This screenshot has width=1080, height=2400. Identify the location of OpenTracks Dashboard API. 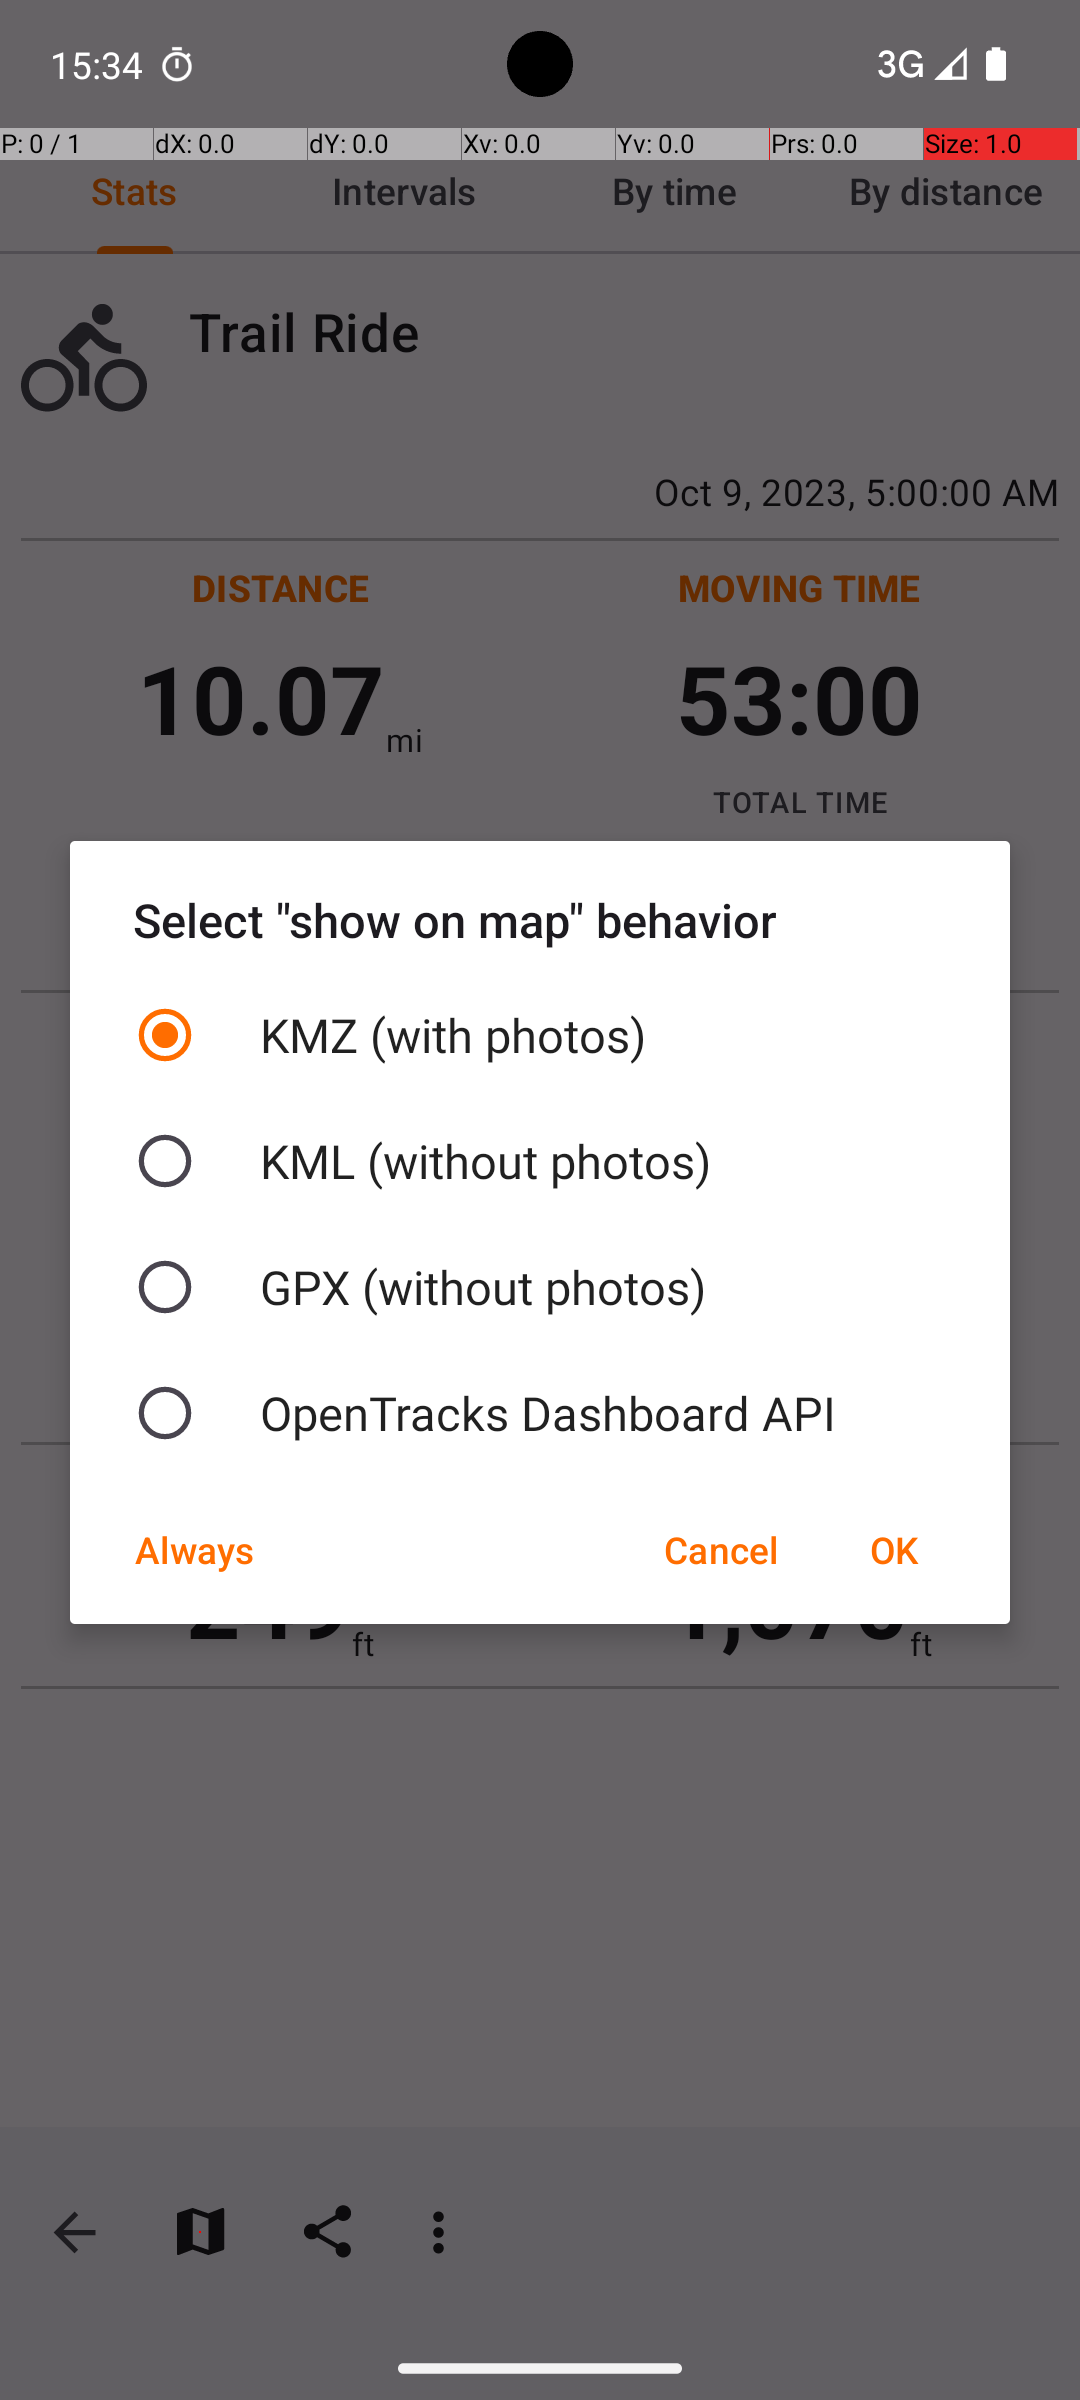
(540, 1413).